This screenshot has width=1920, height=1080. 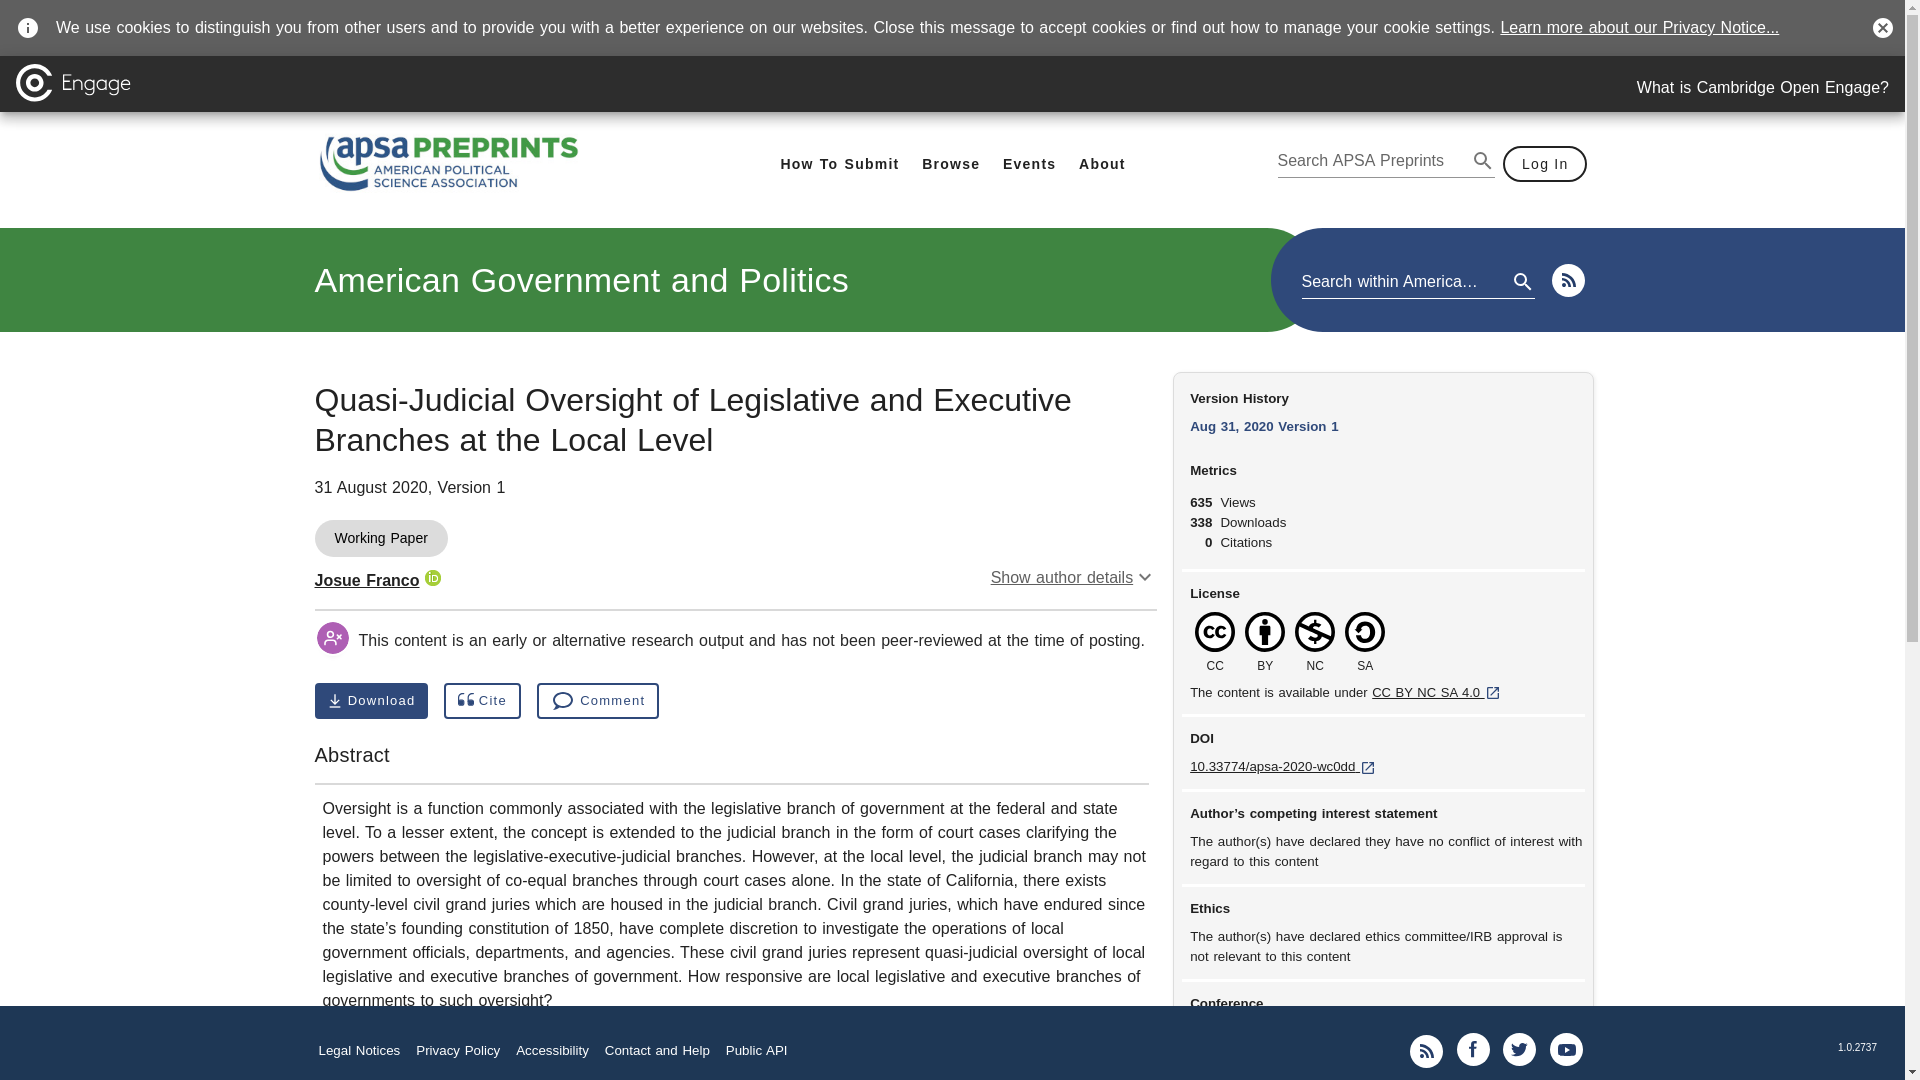 I want to click on Log In, so click(x=1030, y=164).